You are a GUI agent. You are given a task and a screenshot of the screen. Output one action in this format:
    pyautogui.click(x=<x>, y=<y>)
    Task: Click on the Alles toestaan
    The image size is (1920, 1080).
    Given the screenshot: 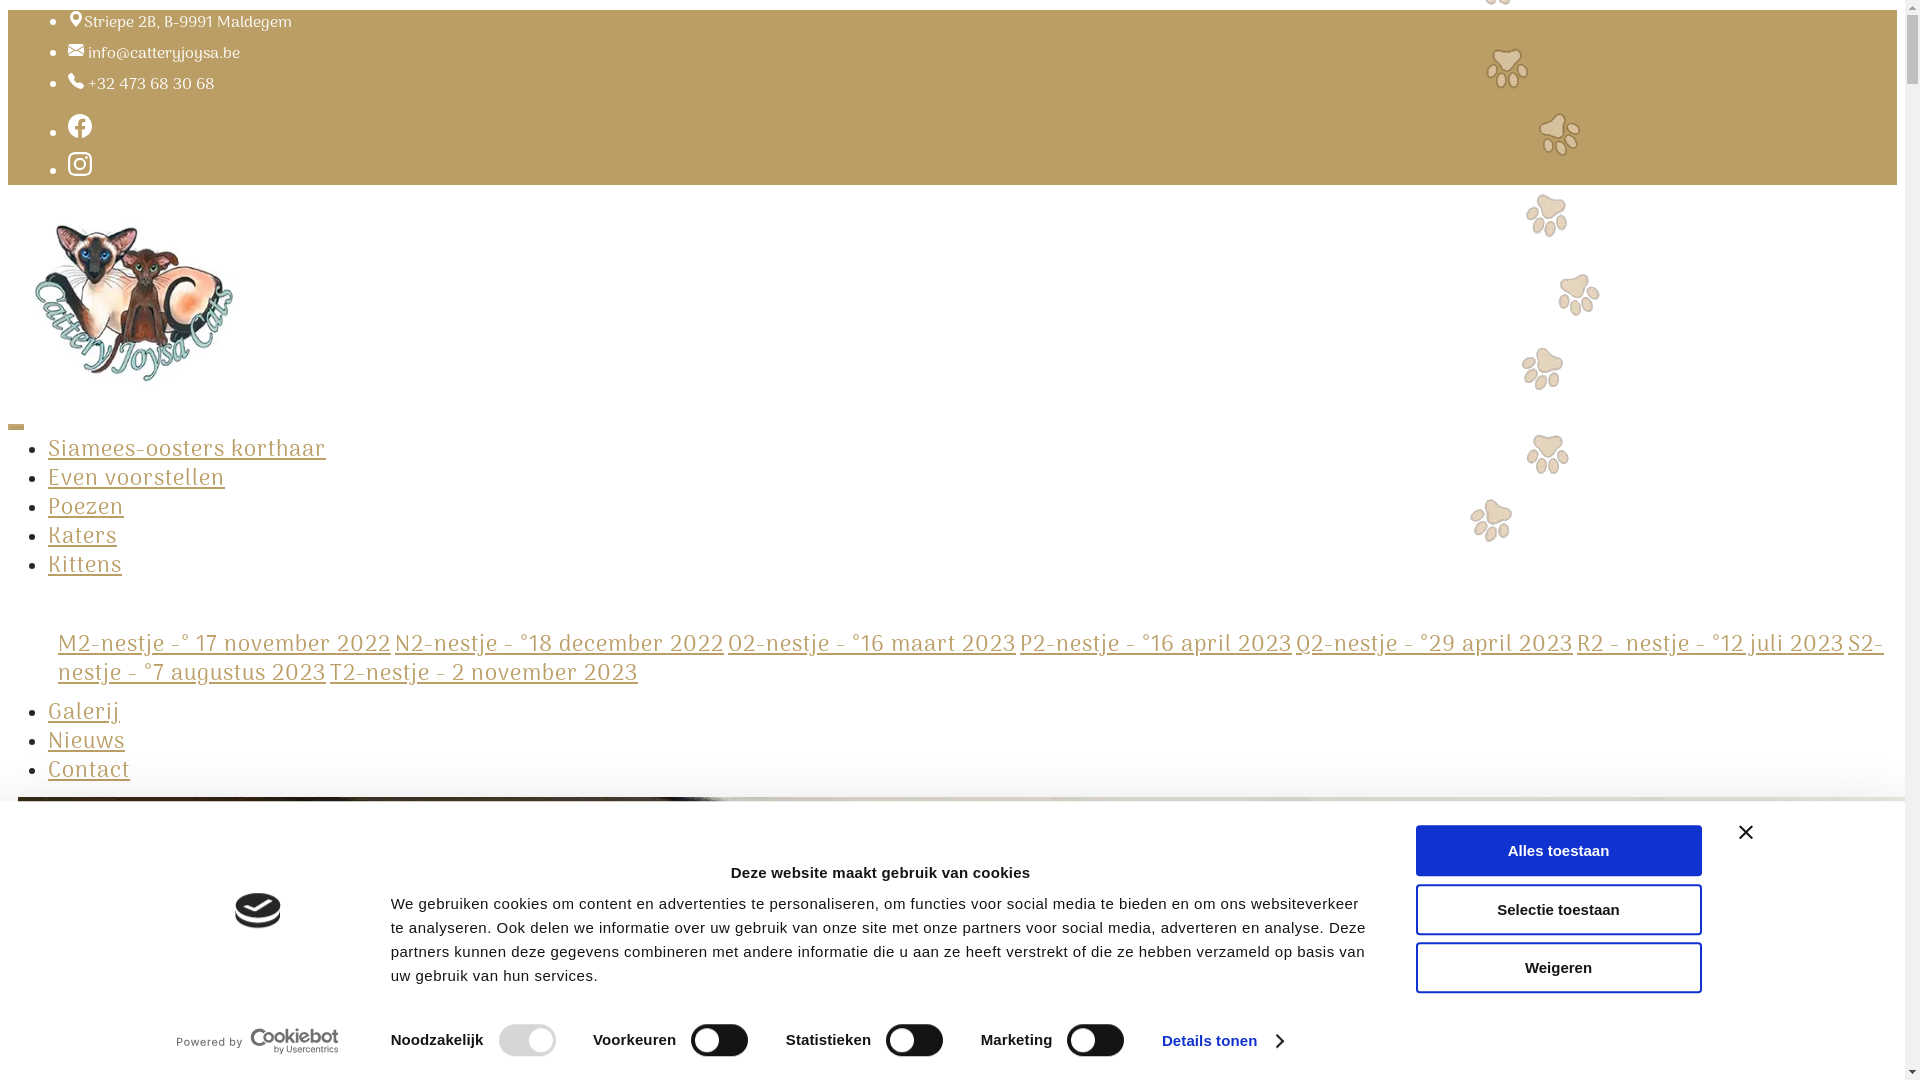 What is the action you would take?
    pyautogui.click(x=1559, y=850)
    